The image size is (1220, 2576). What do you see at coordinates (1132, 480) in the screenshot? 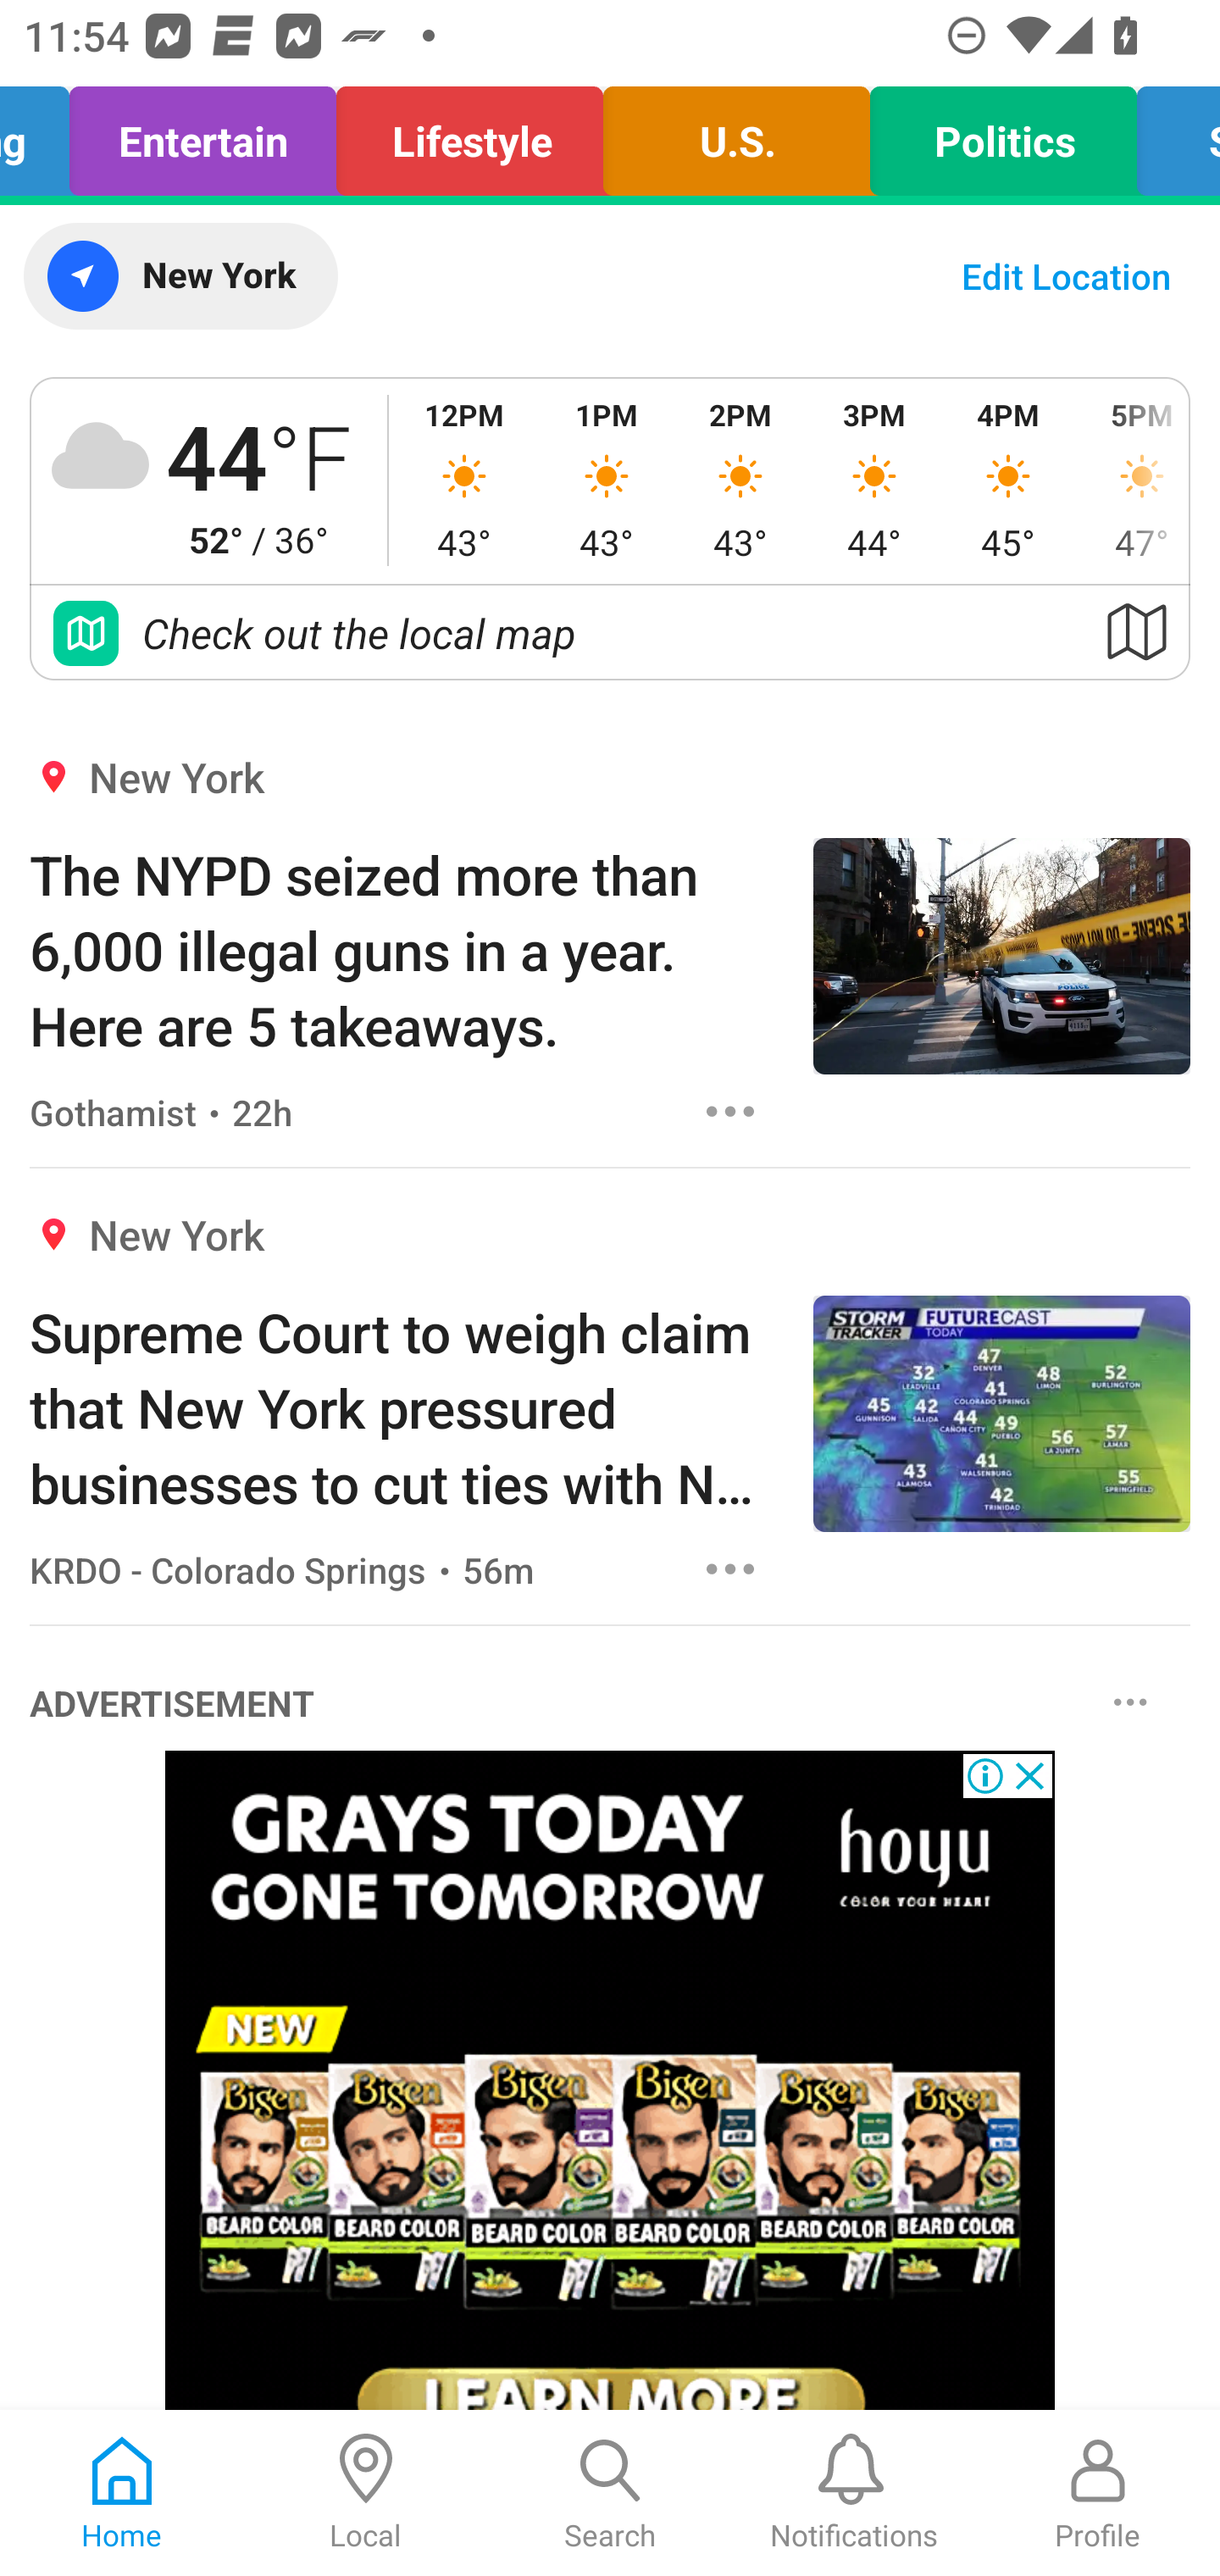
I see `5PM 47°` at bounding box center [1132, 480].